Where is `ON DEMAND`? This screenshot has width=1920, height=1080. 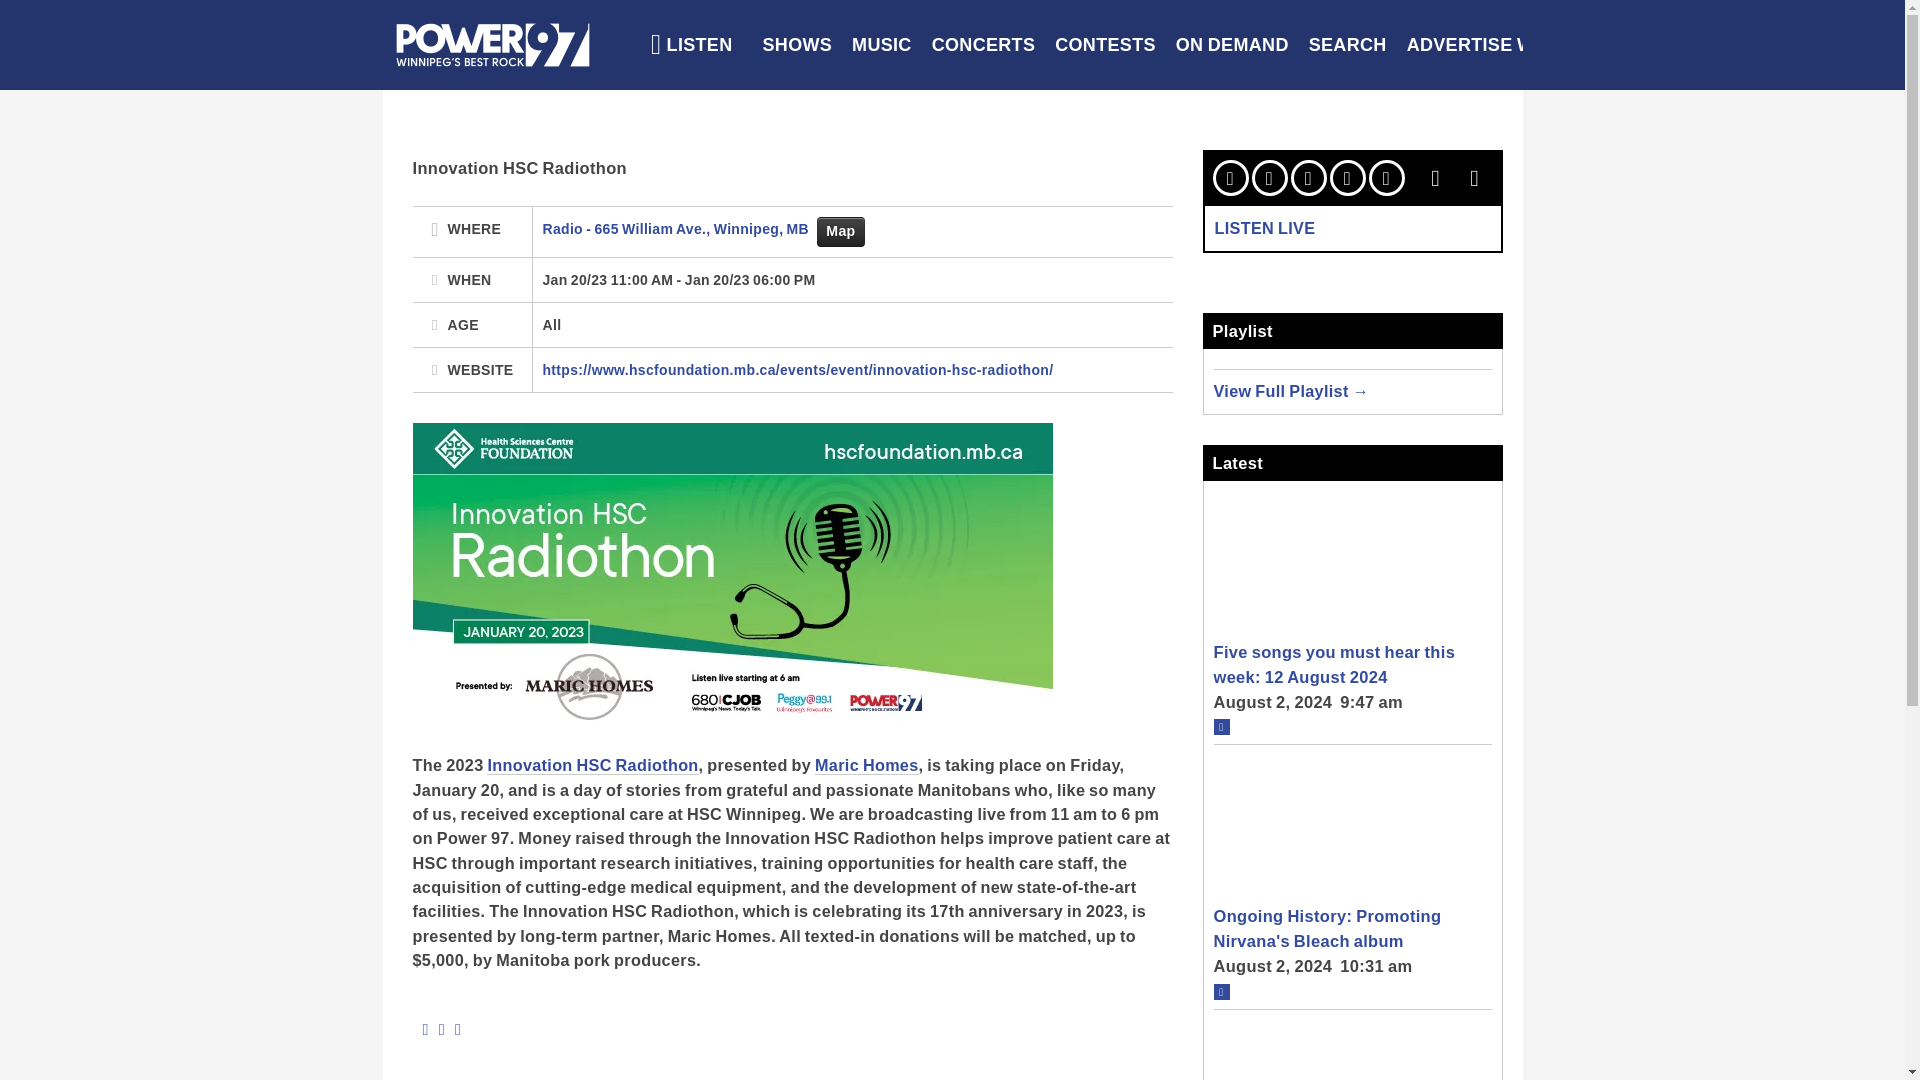 ON DEMAND is located at coordinates (1232, 44).